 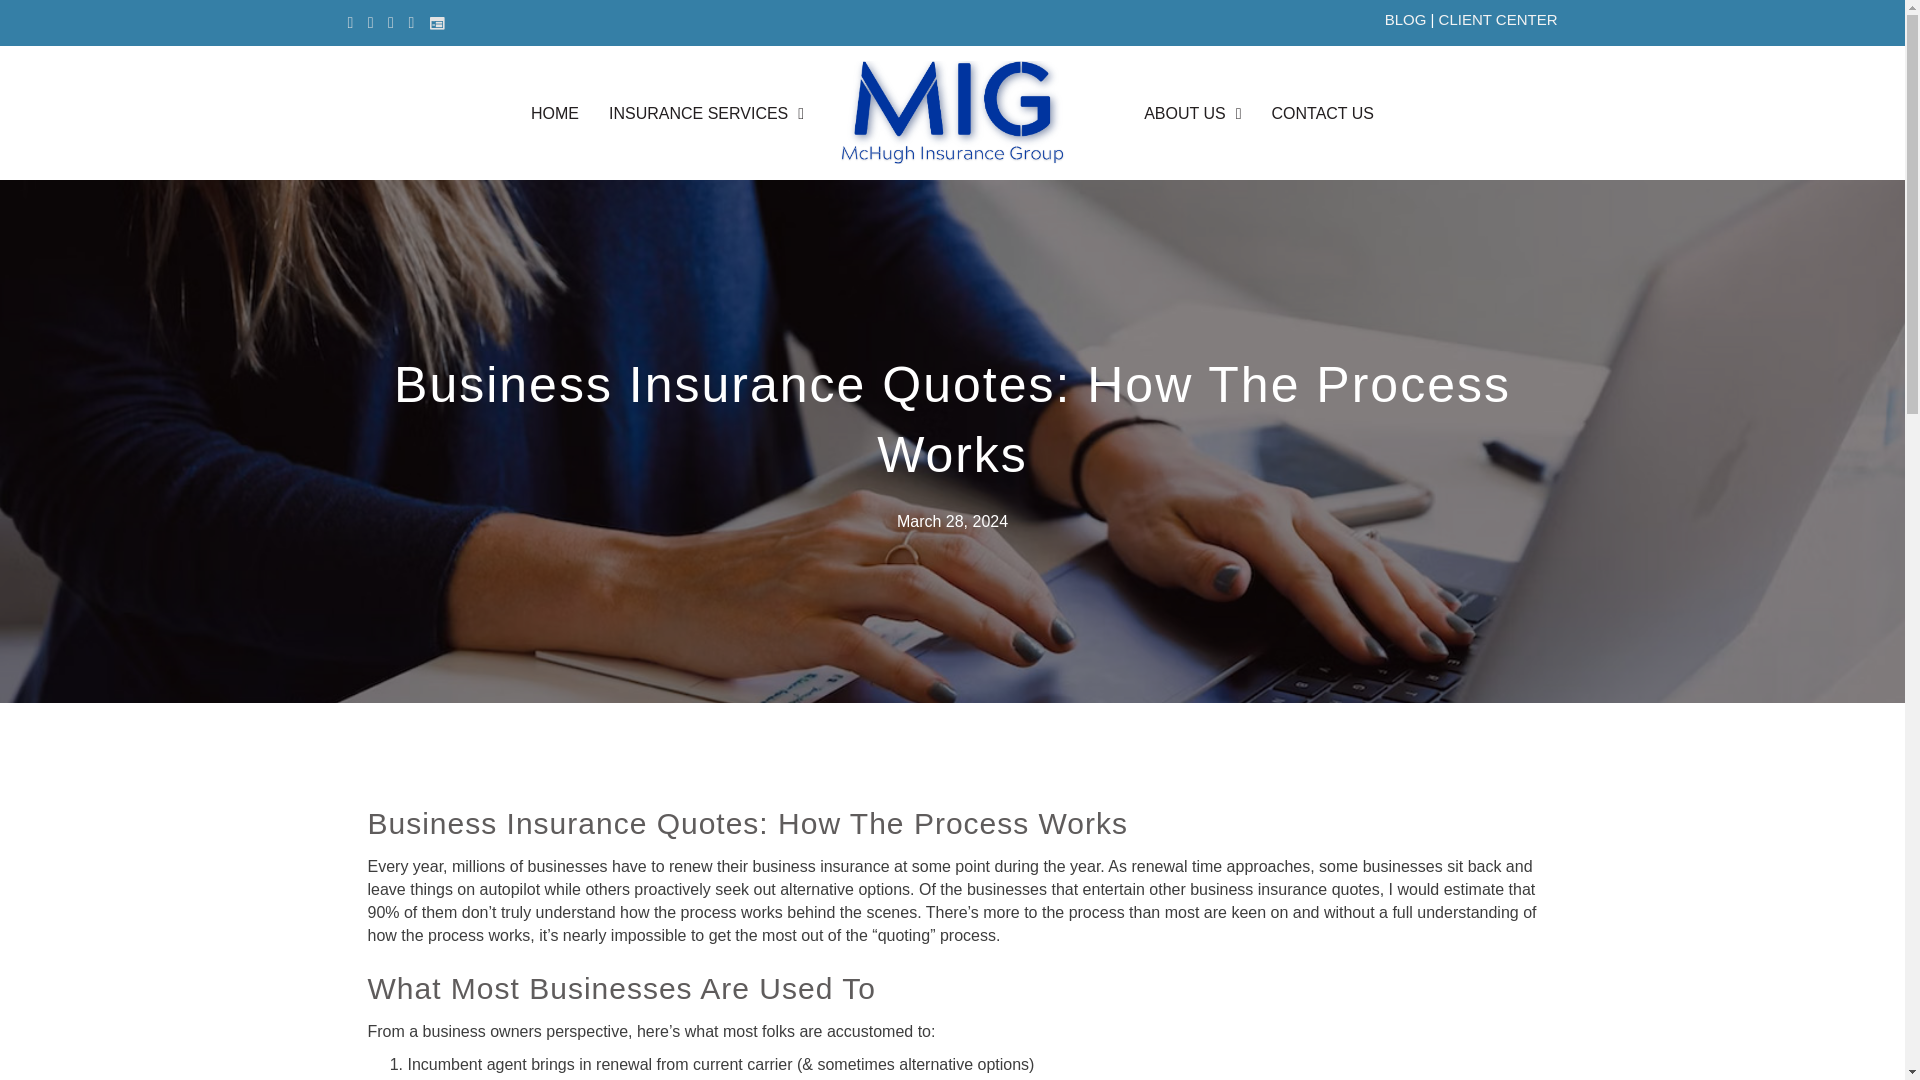 What do you see at coordinates (1405, 19) in the screenshot?
I see `BLOG` at bounding box center [1405, 19].